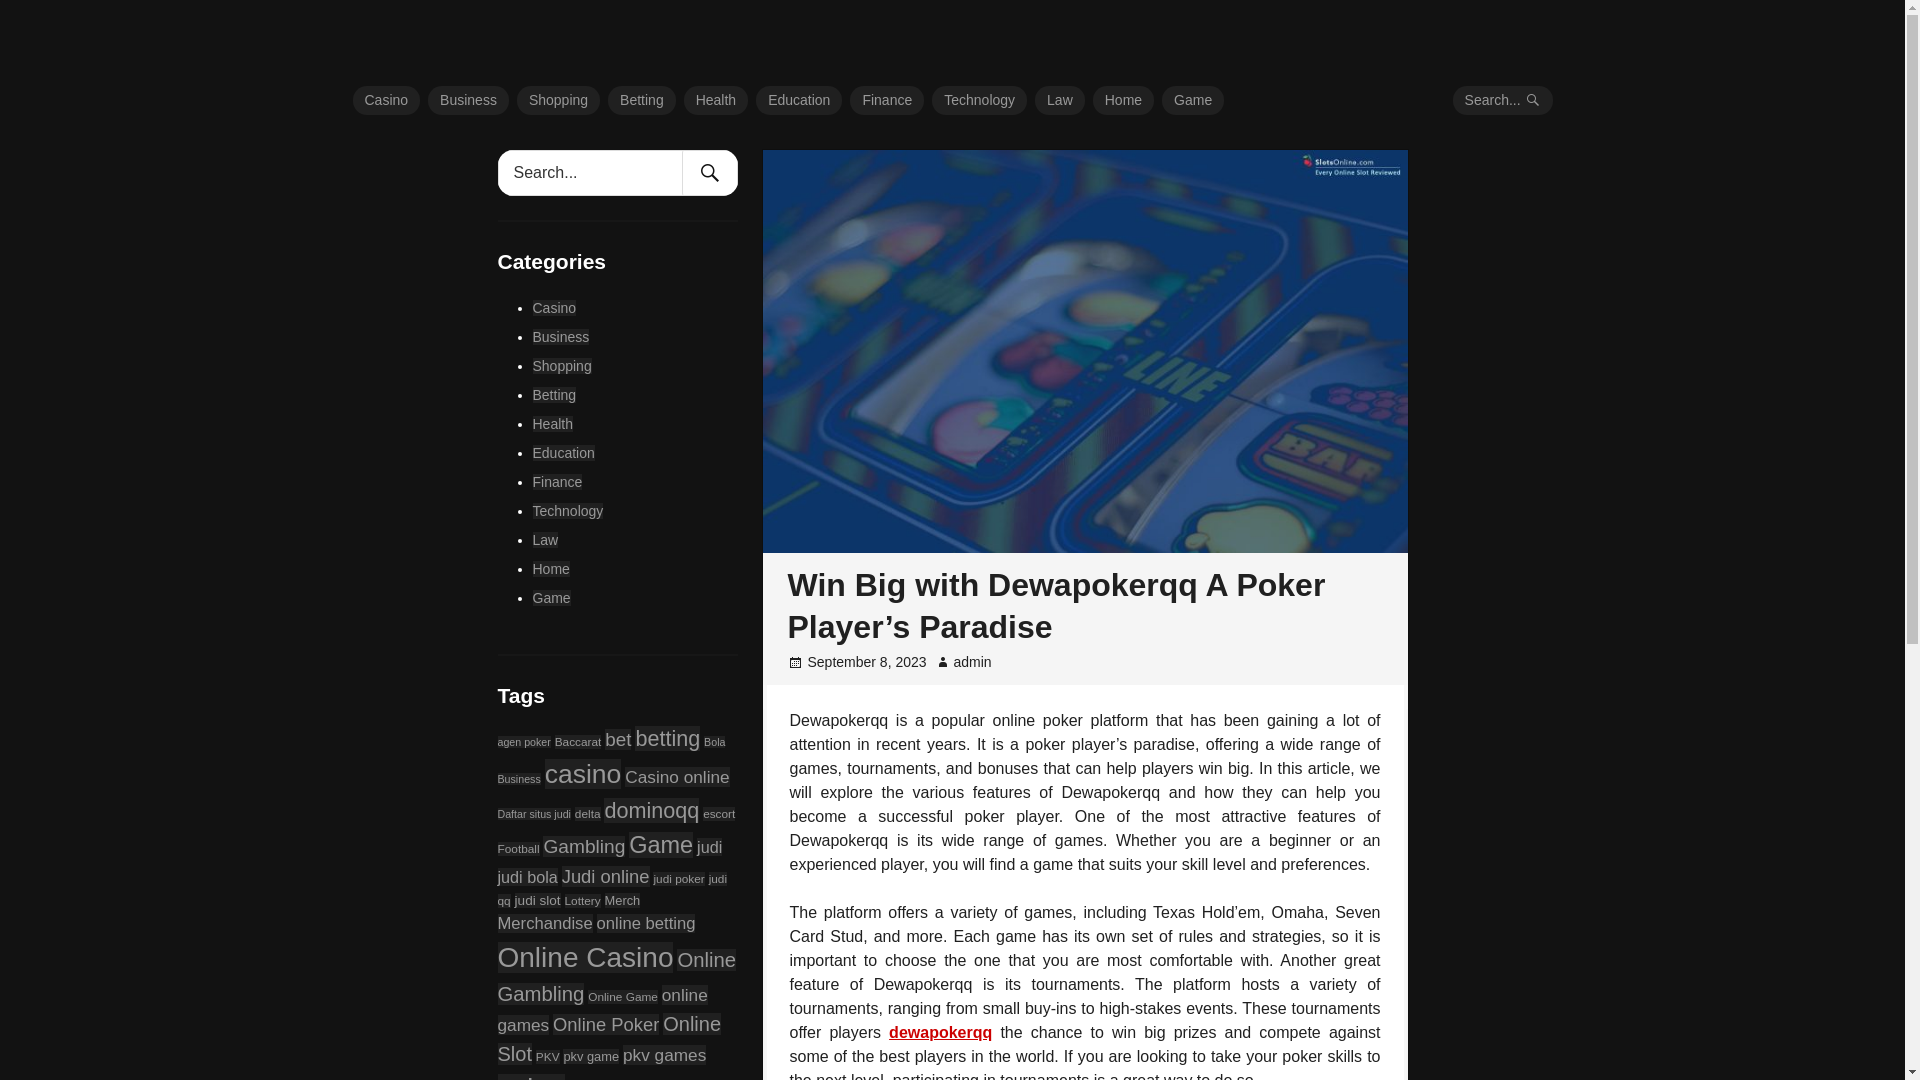  I want to click on Casino, so click(554, 308).